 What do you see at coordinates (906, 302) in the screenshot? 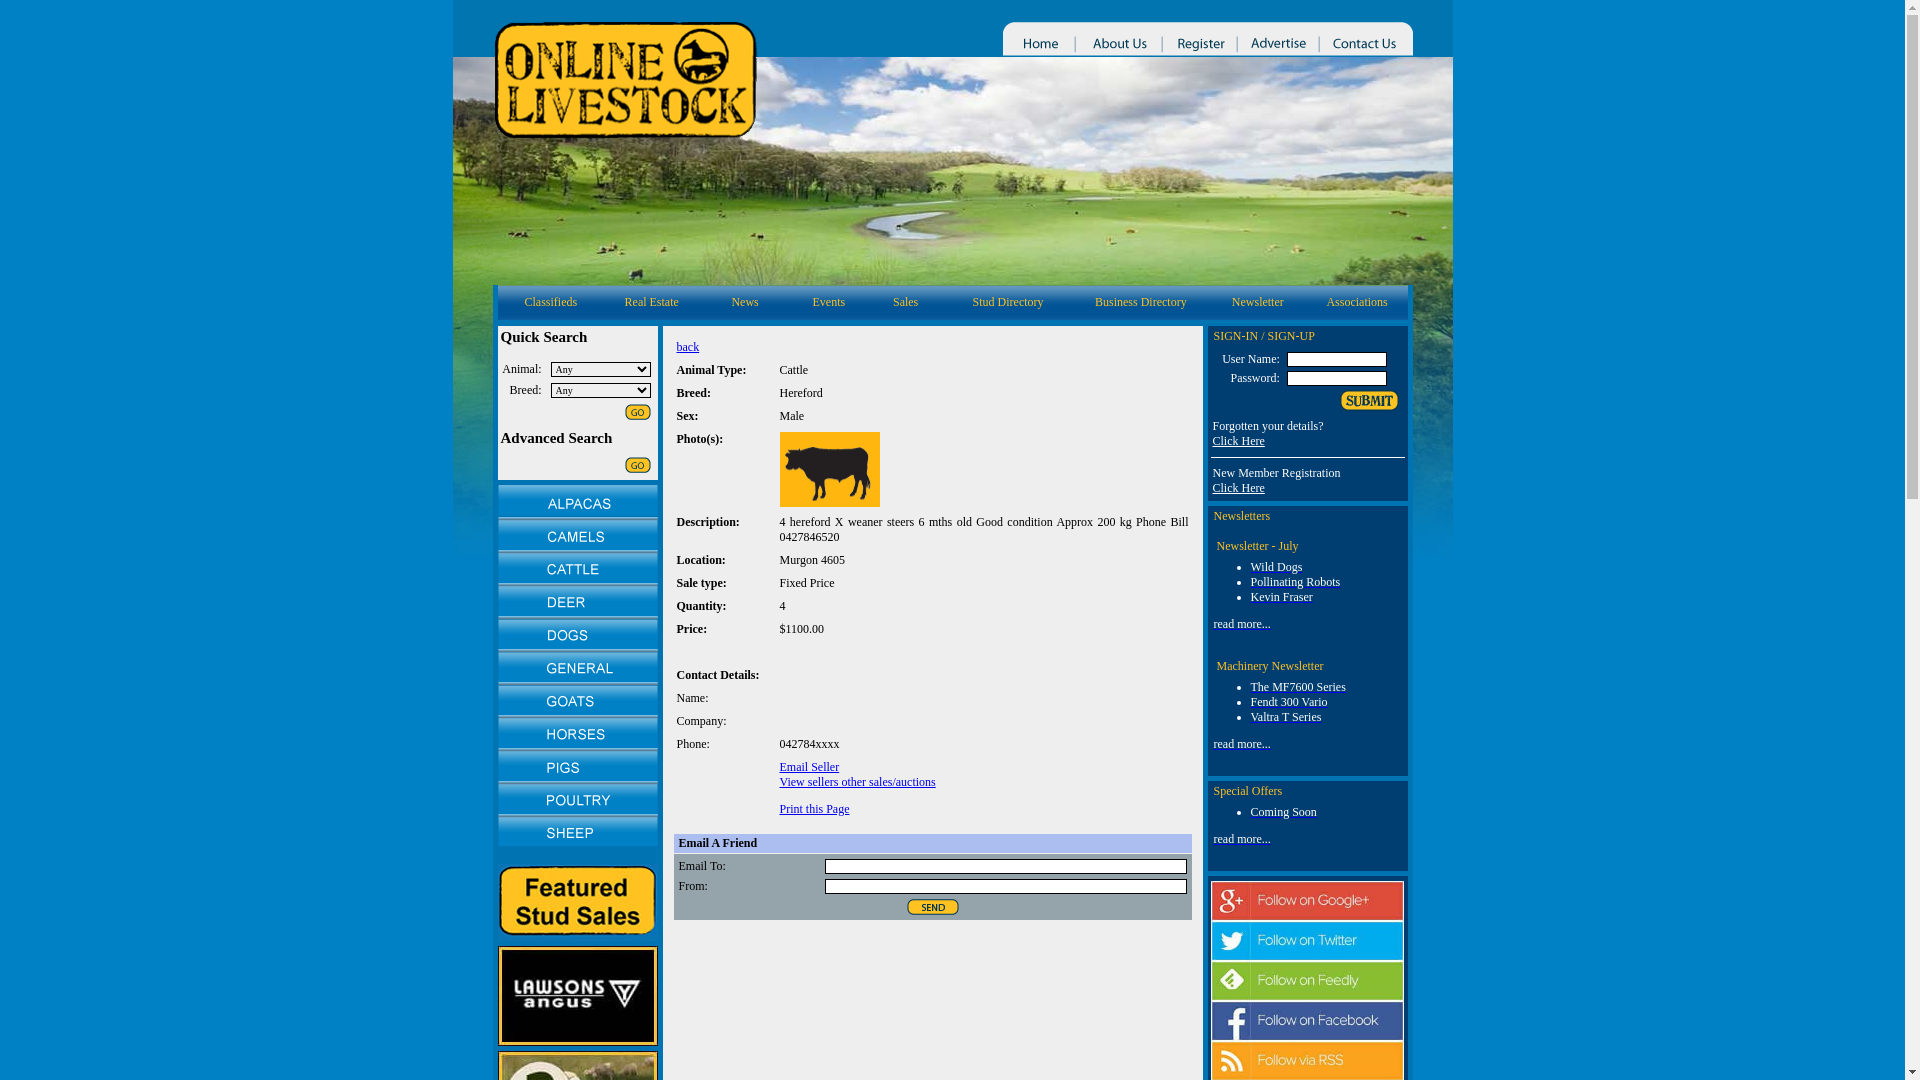
I see `Sales` at bounding box center [906, 302].